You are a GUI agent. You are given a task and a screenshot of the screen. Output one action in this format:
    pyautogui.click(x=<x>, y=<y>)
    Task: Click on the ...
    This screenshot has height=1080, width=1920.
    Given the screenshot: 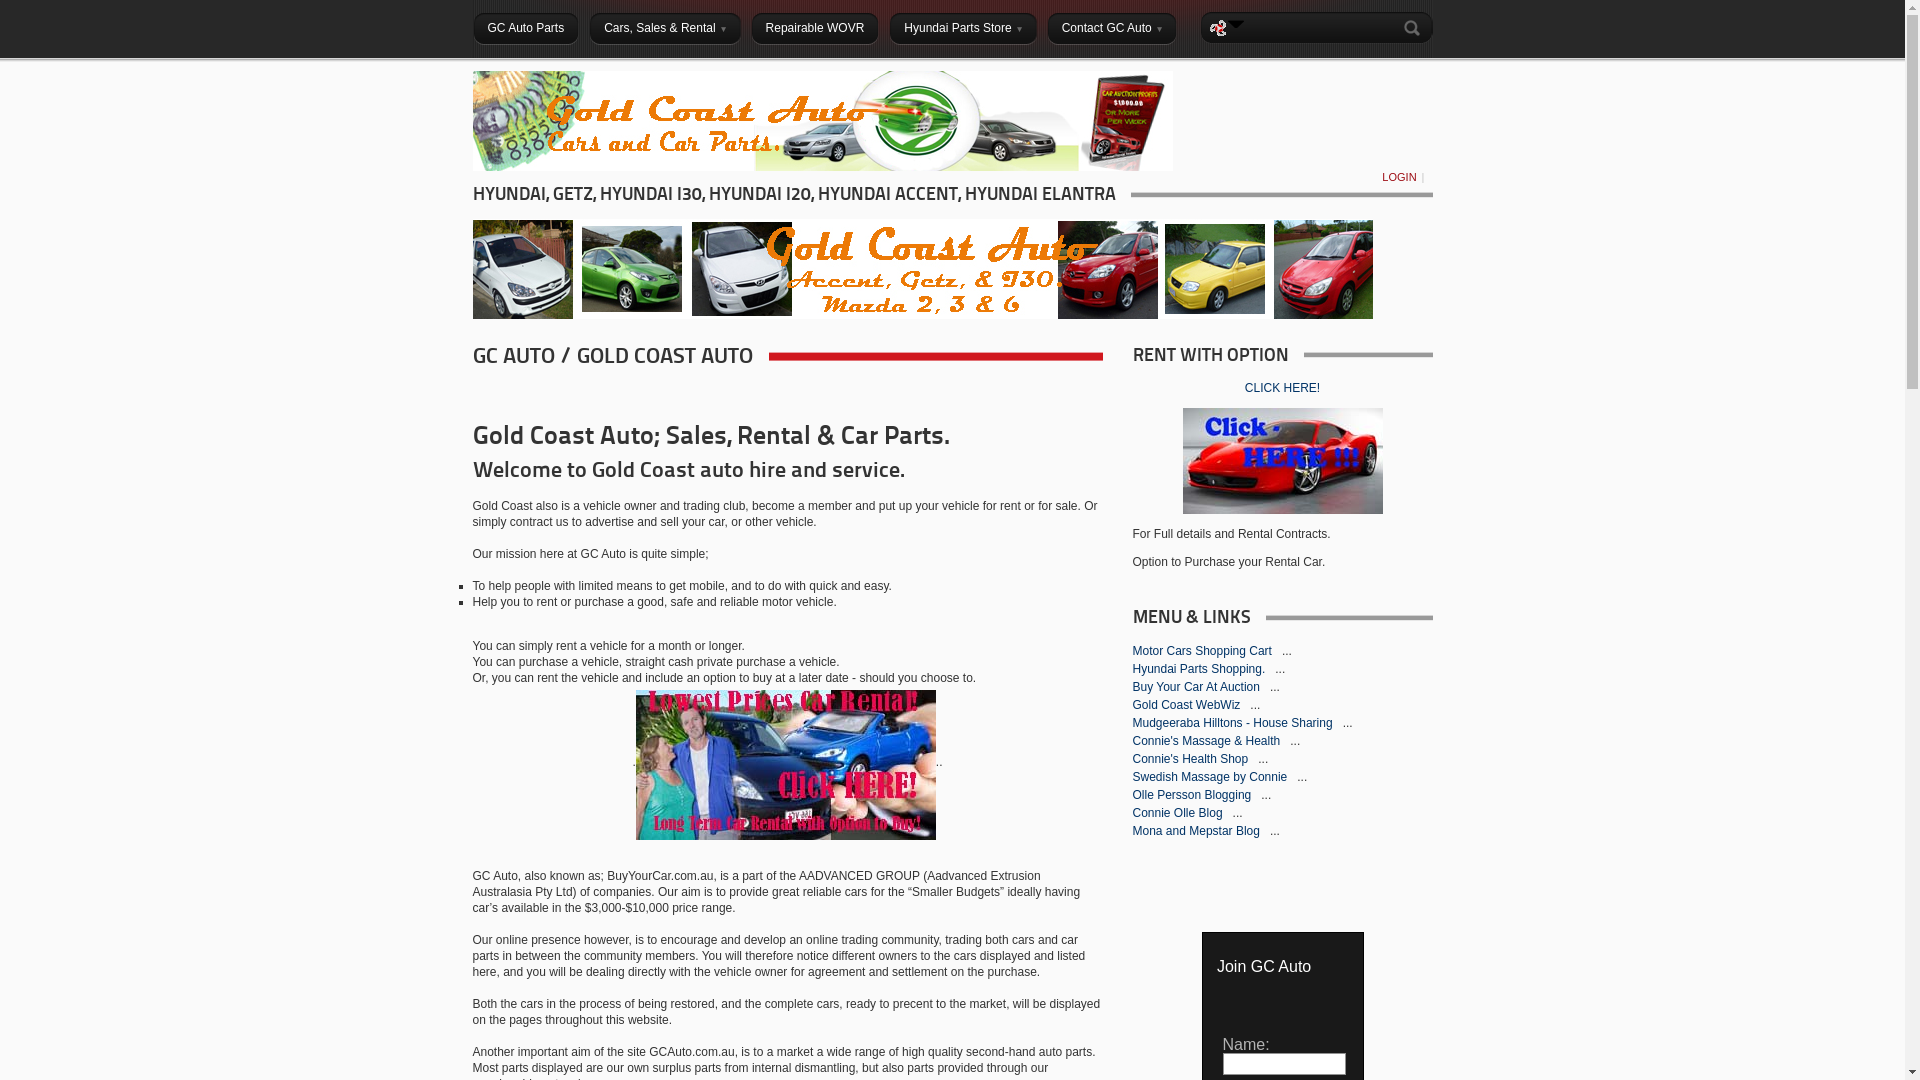 What is the action you would take?
    pyautogui.click(x=1302, y=776)
    